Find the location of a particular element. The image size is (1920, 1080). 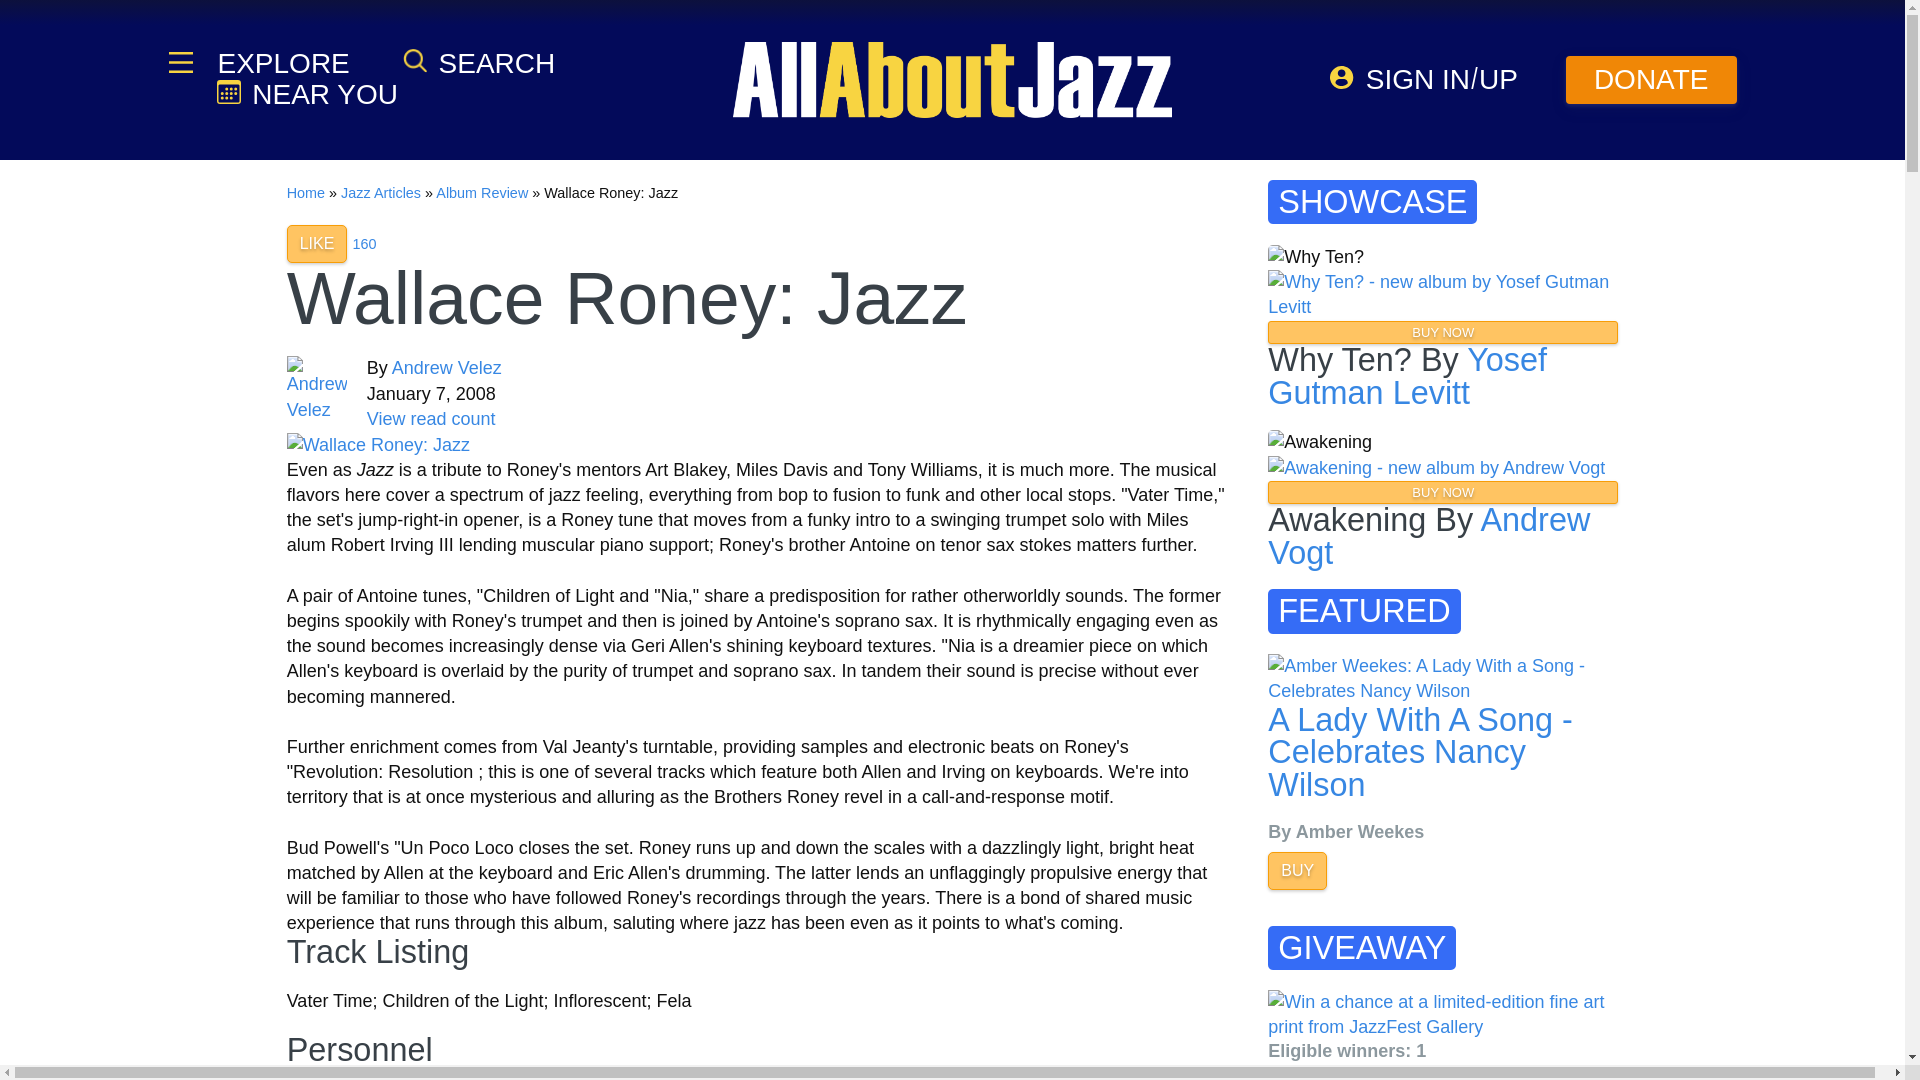

LIKE is located at coordinates (316, 244).